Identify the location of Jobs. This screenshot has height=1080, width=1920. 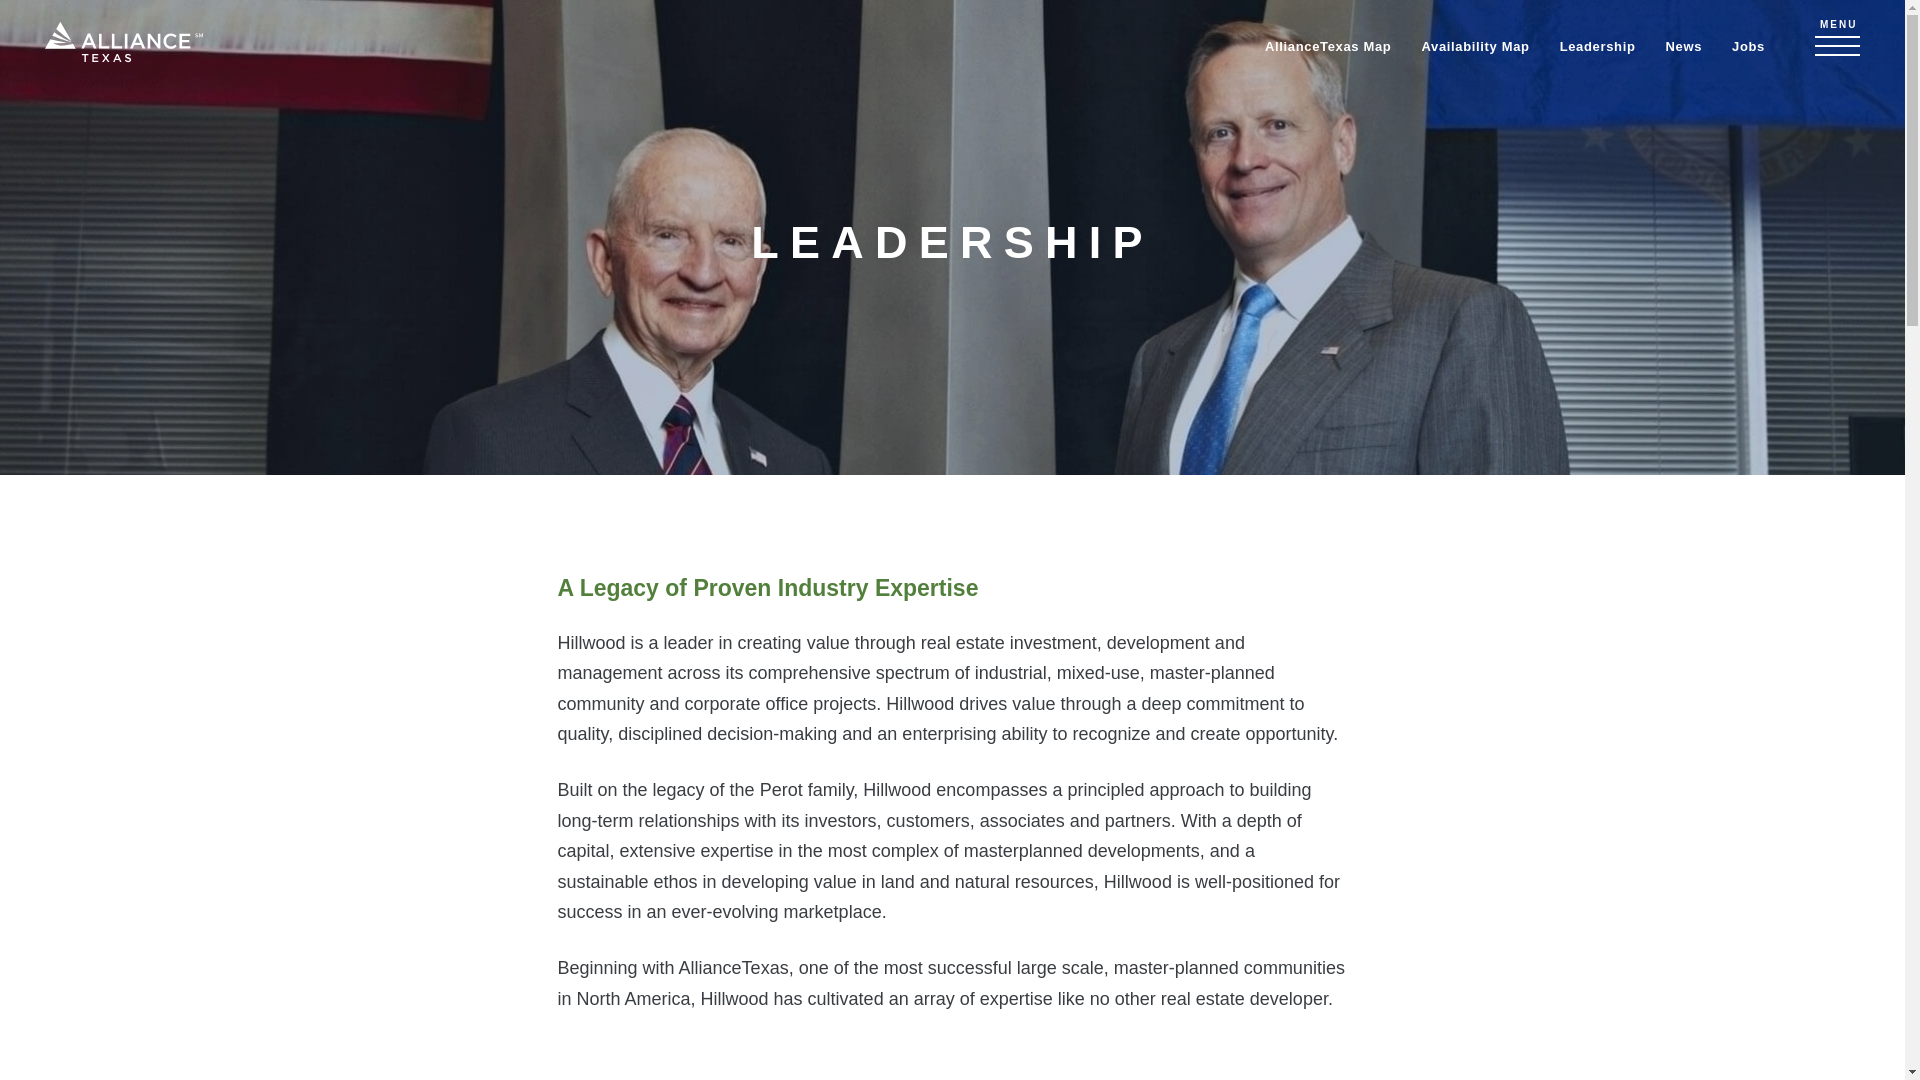
(1748, 44).